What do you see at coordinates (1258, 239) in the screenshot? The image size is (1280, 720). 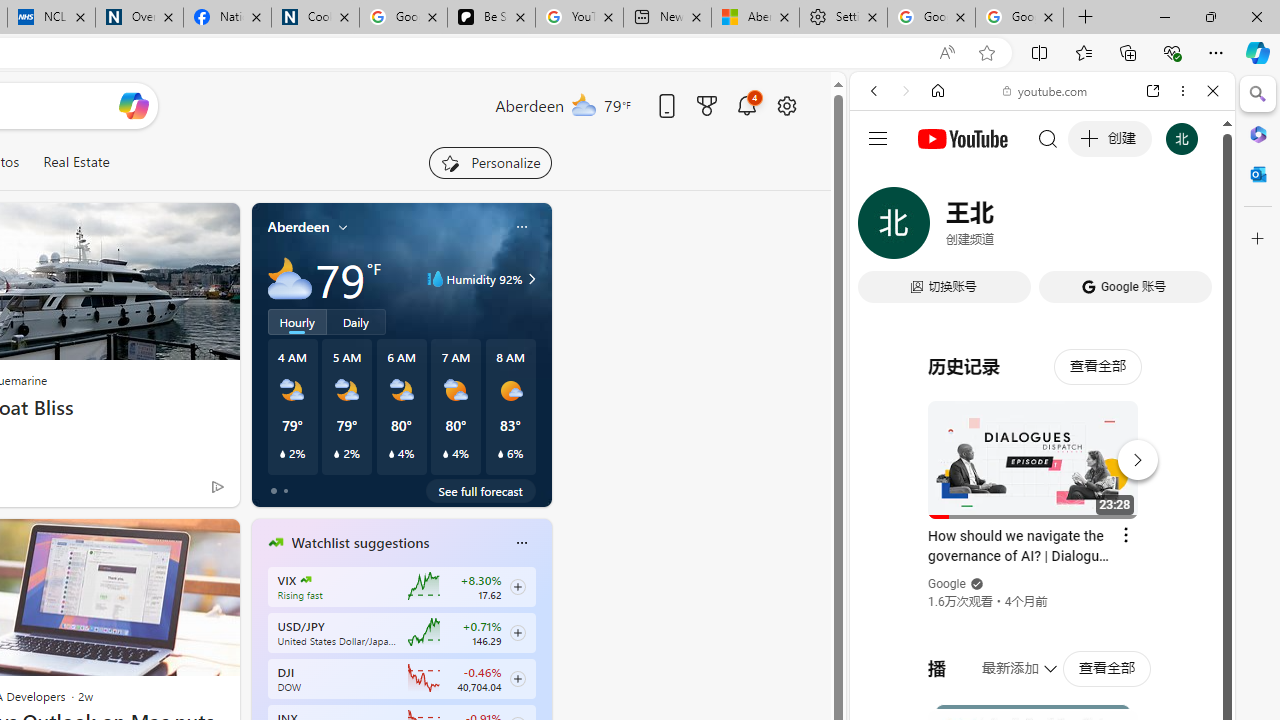 I see `Close Customize pane` at bounding box center [1258, 239].